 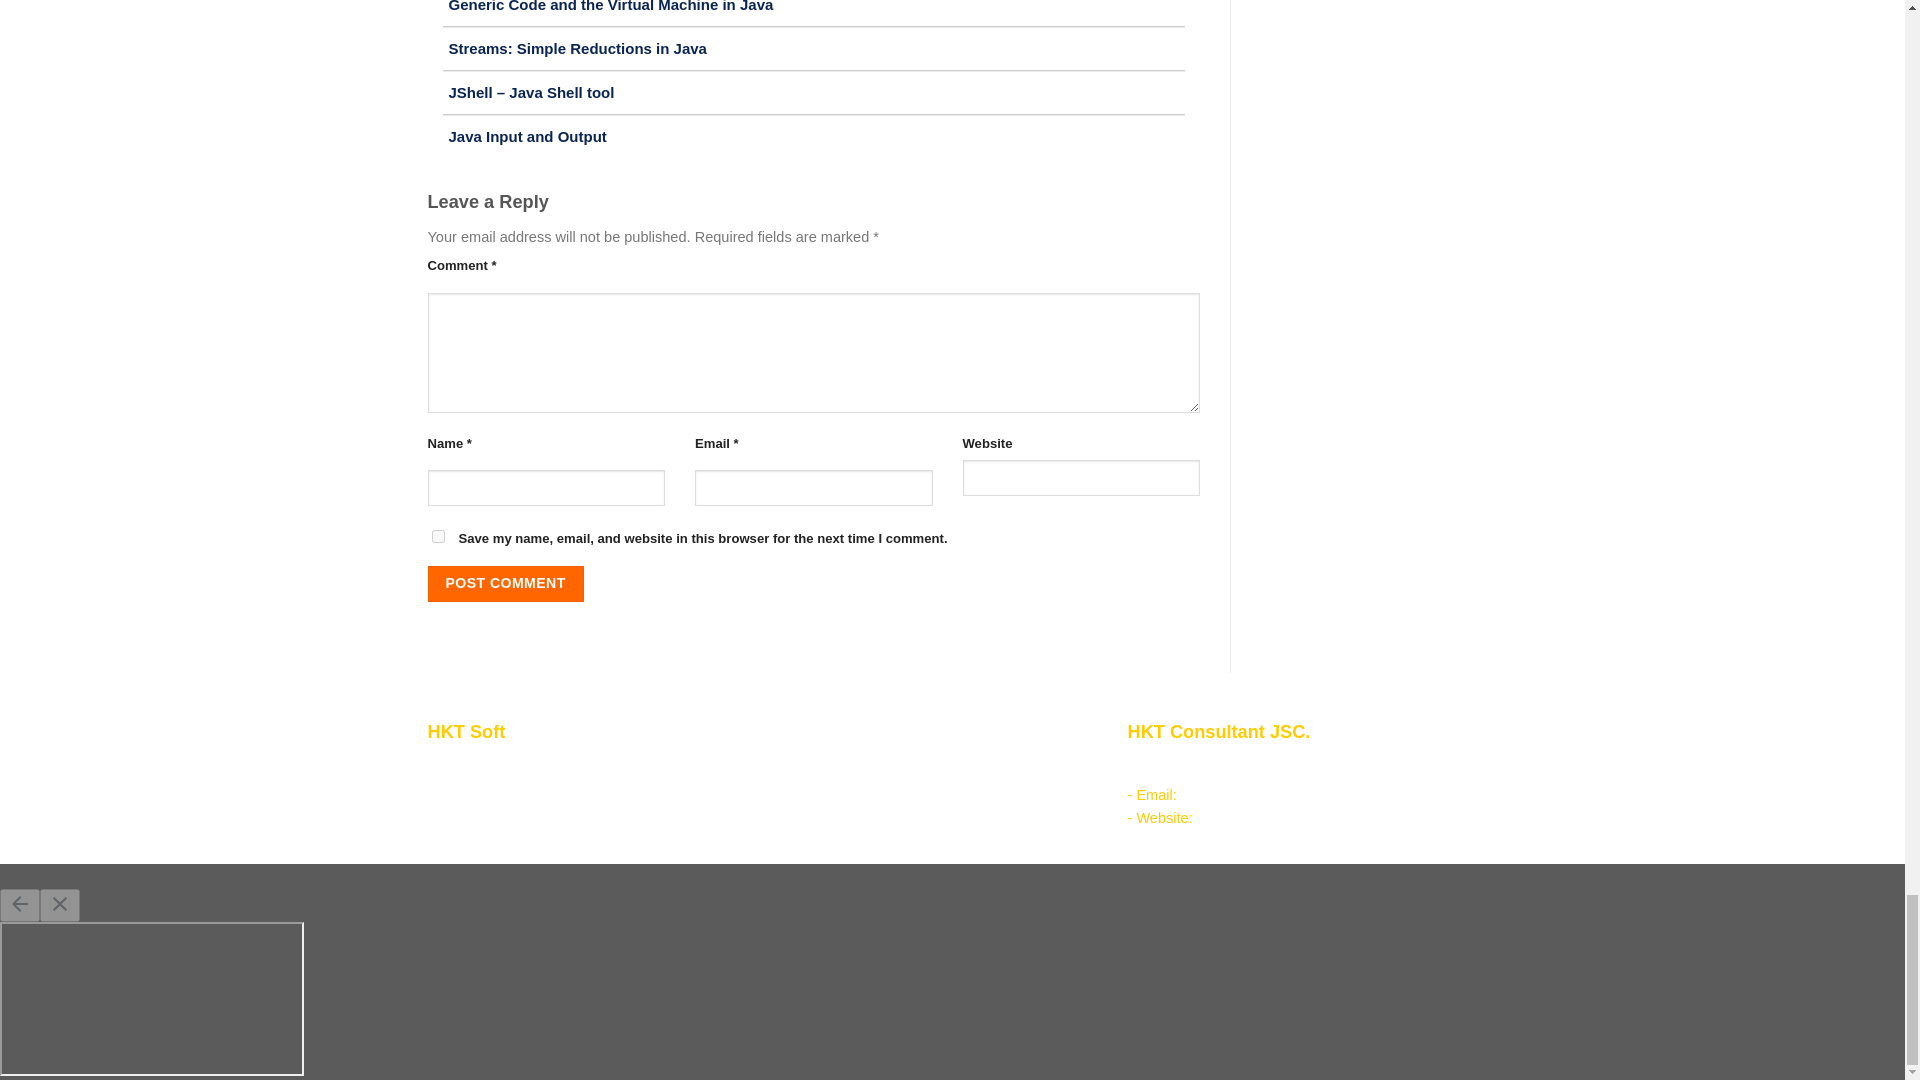 What do you see at coordinates (506, 583) in the screenshot?
I see `Post Comment` at bounding box center [506, 583].